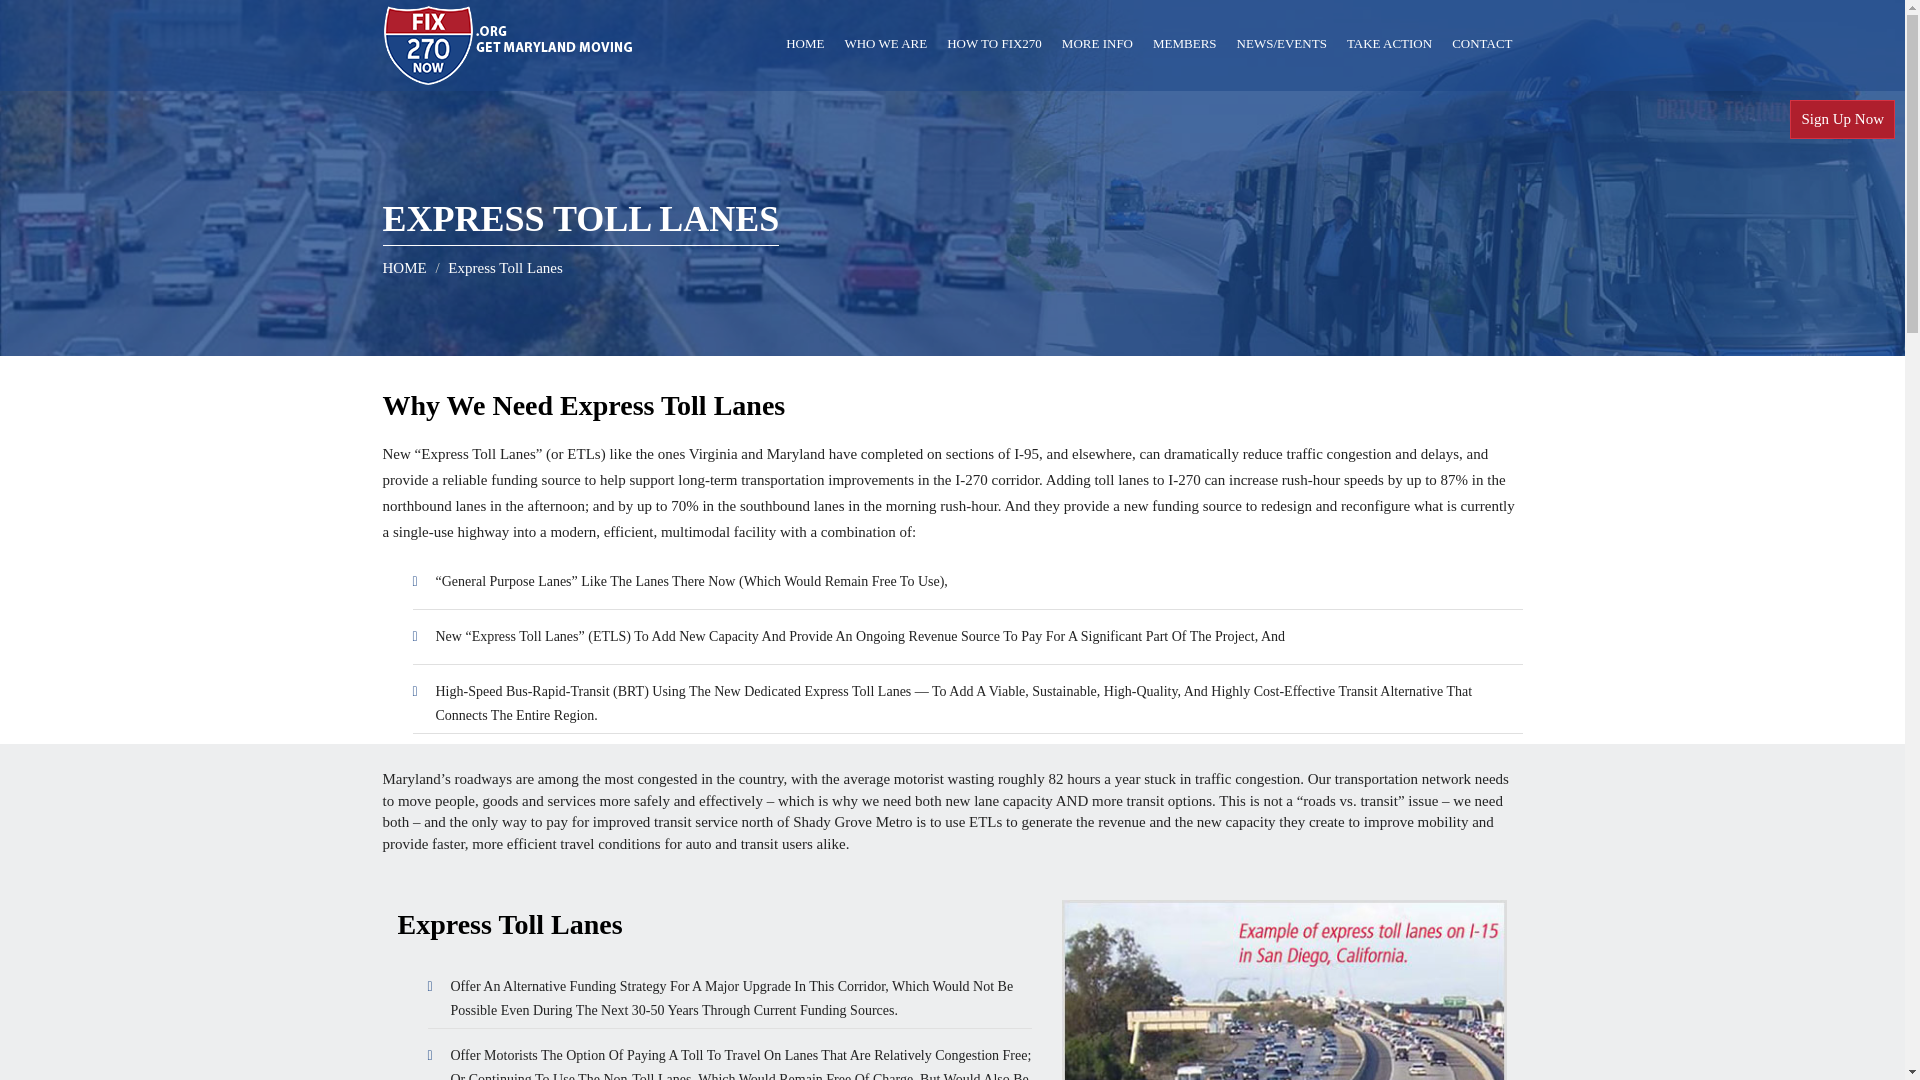  Describe the element at coordinates (1184, 43) in the screenshot. I see `MEMBERS` at that location.